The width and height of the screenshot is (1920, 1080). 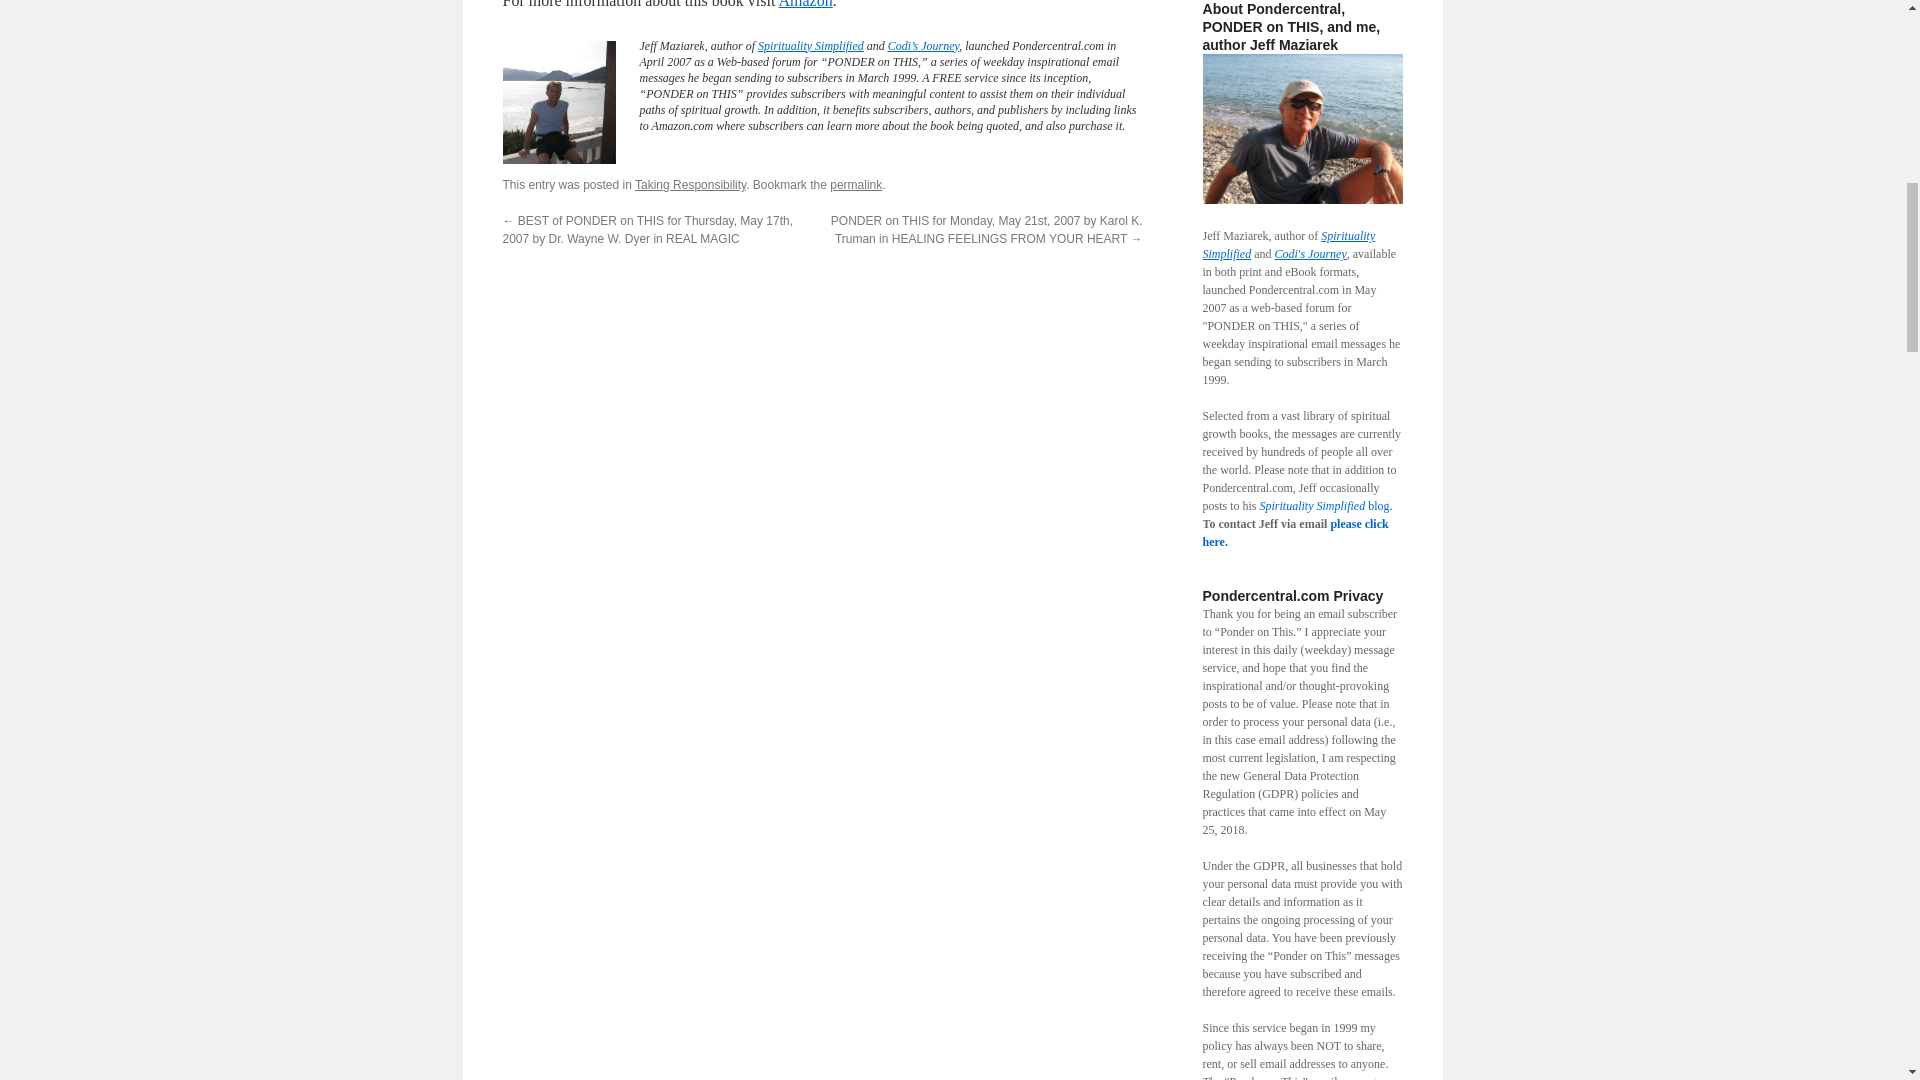 What do you see at coordinates (1294, 532) in the screenshot?
I see `please click here.` at bounding box center [1294, 532].